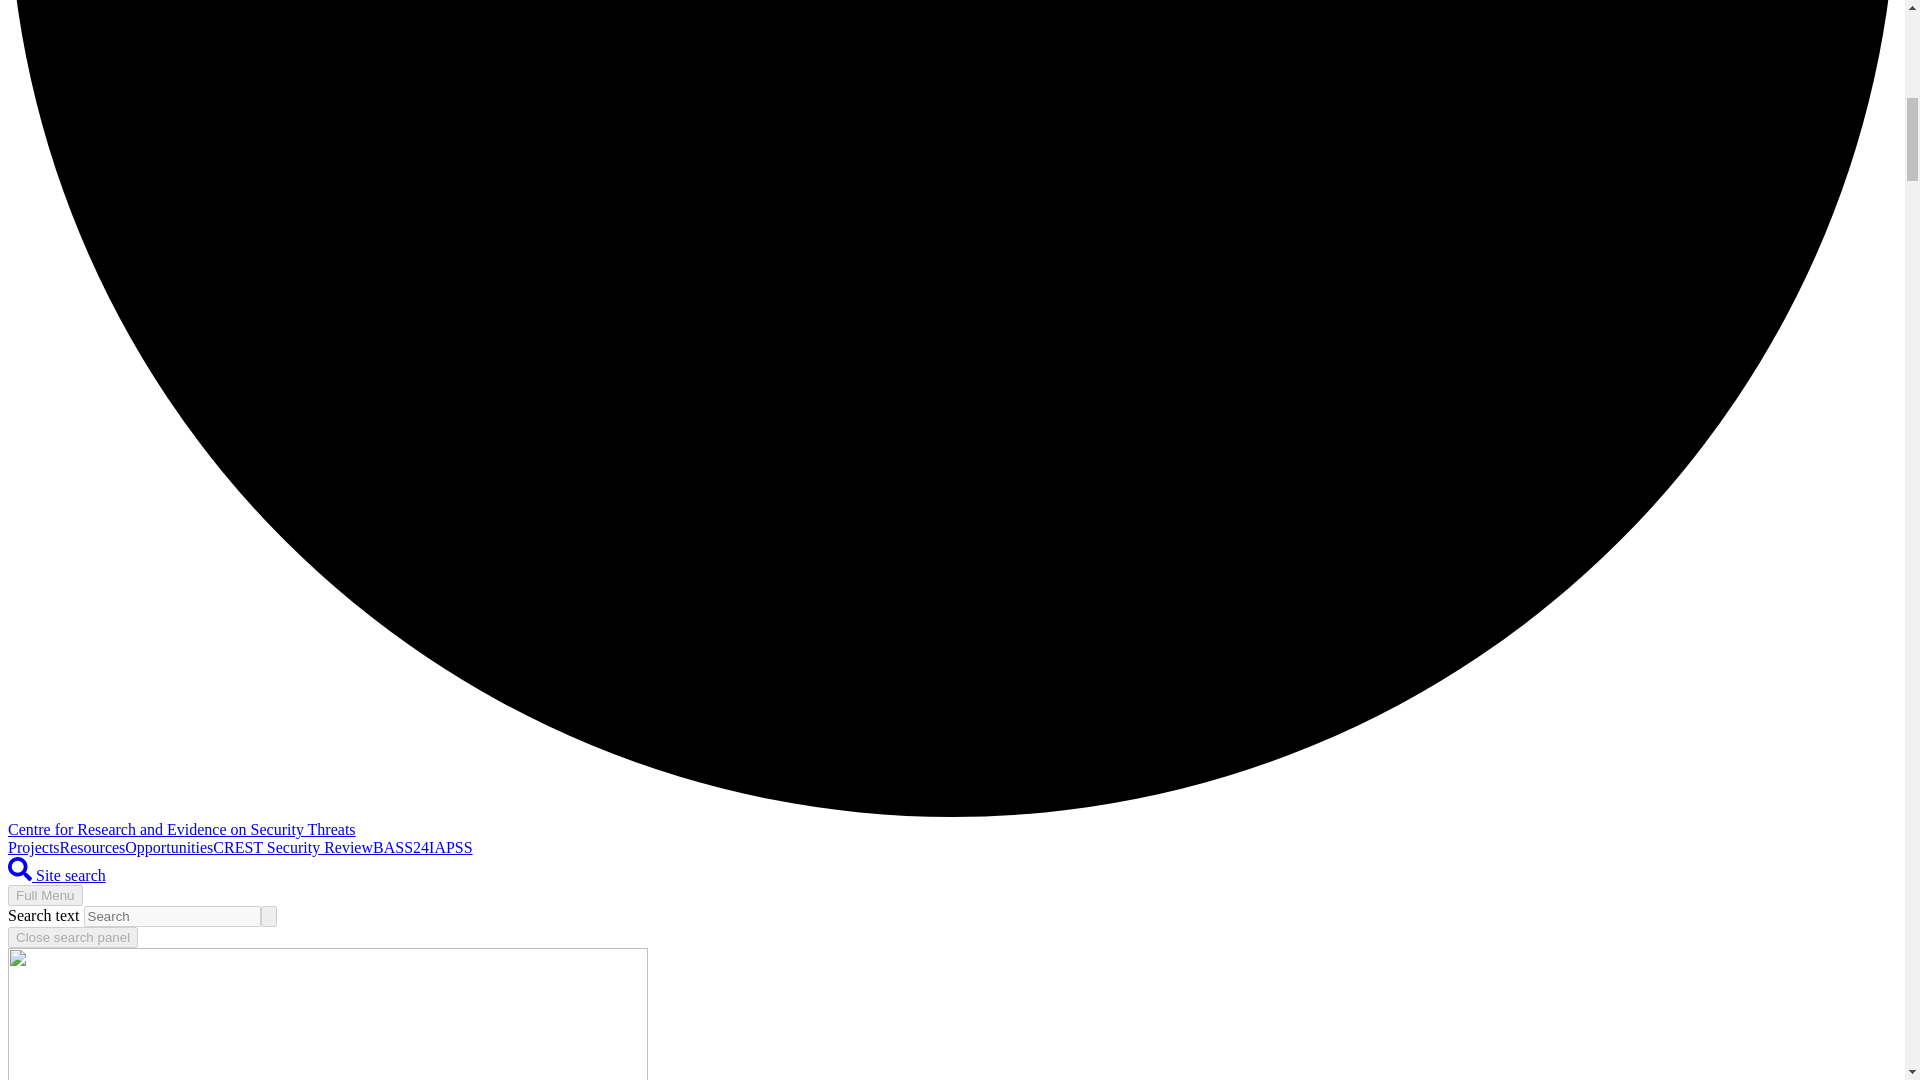 This screenshot has width=1920, height=1080. What do you see at coordinates (92, 848) in the screenshot?
I see `Resources` at bounding box center [92, 848].